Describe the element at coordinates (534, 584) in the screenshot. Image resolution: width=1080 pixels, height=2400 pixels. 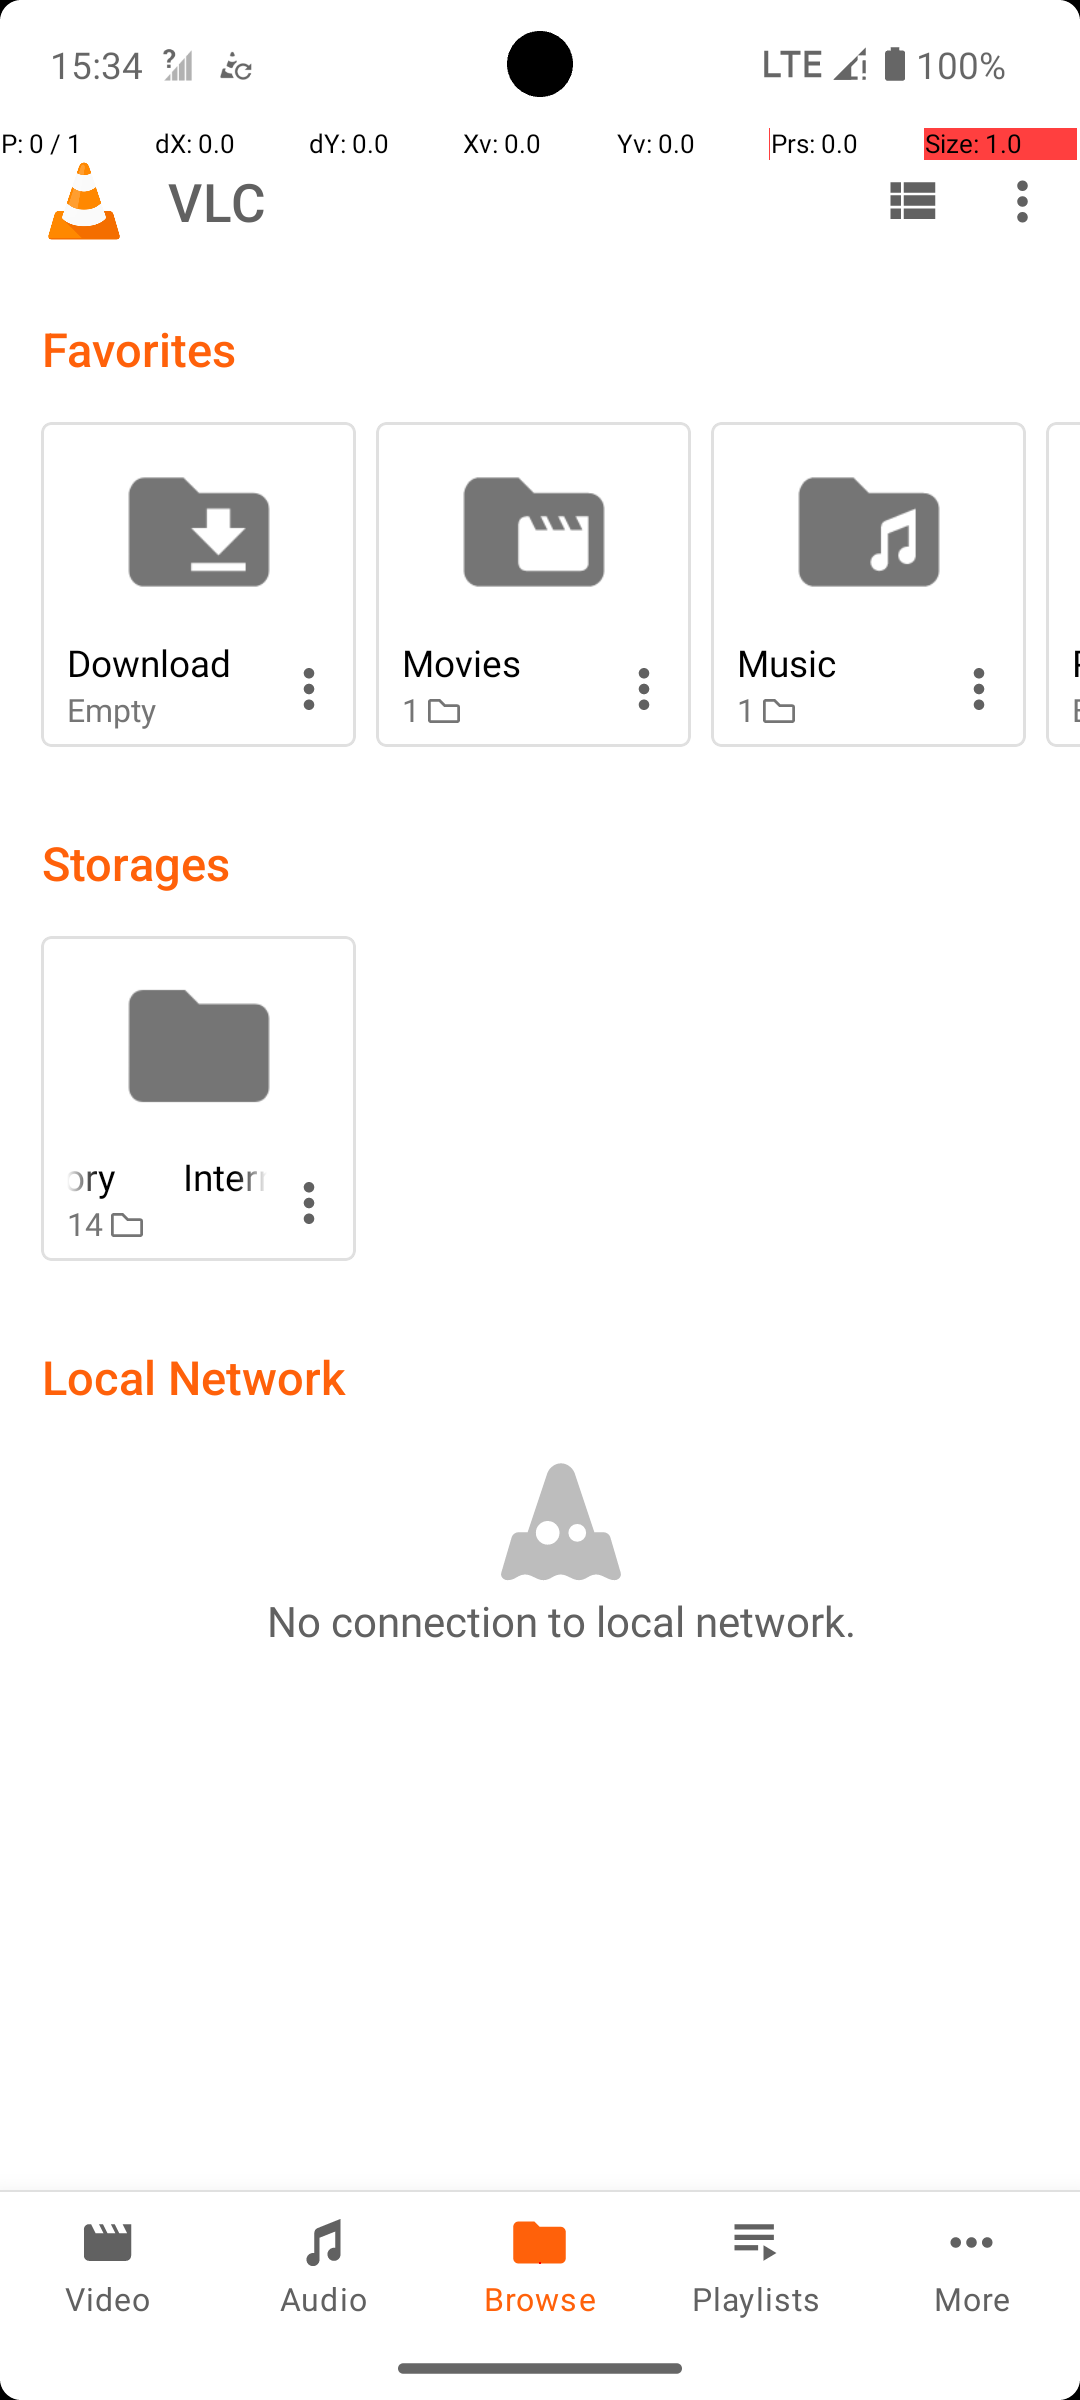
I see `Favorite: Movies, 1 subfolder` at that location.